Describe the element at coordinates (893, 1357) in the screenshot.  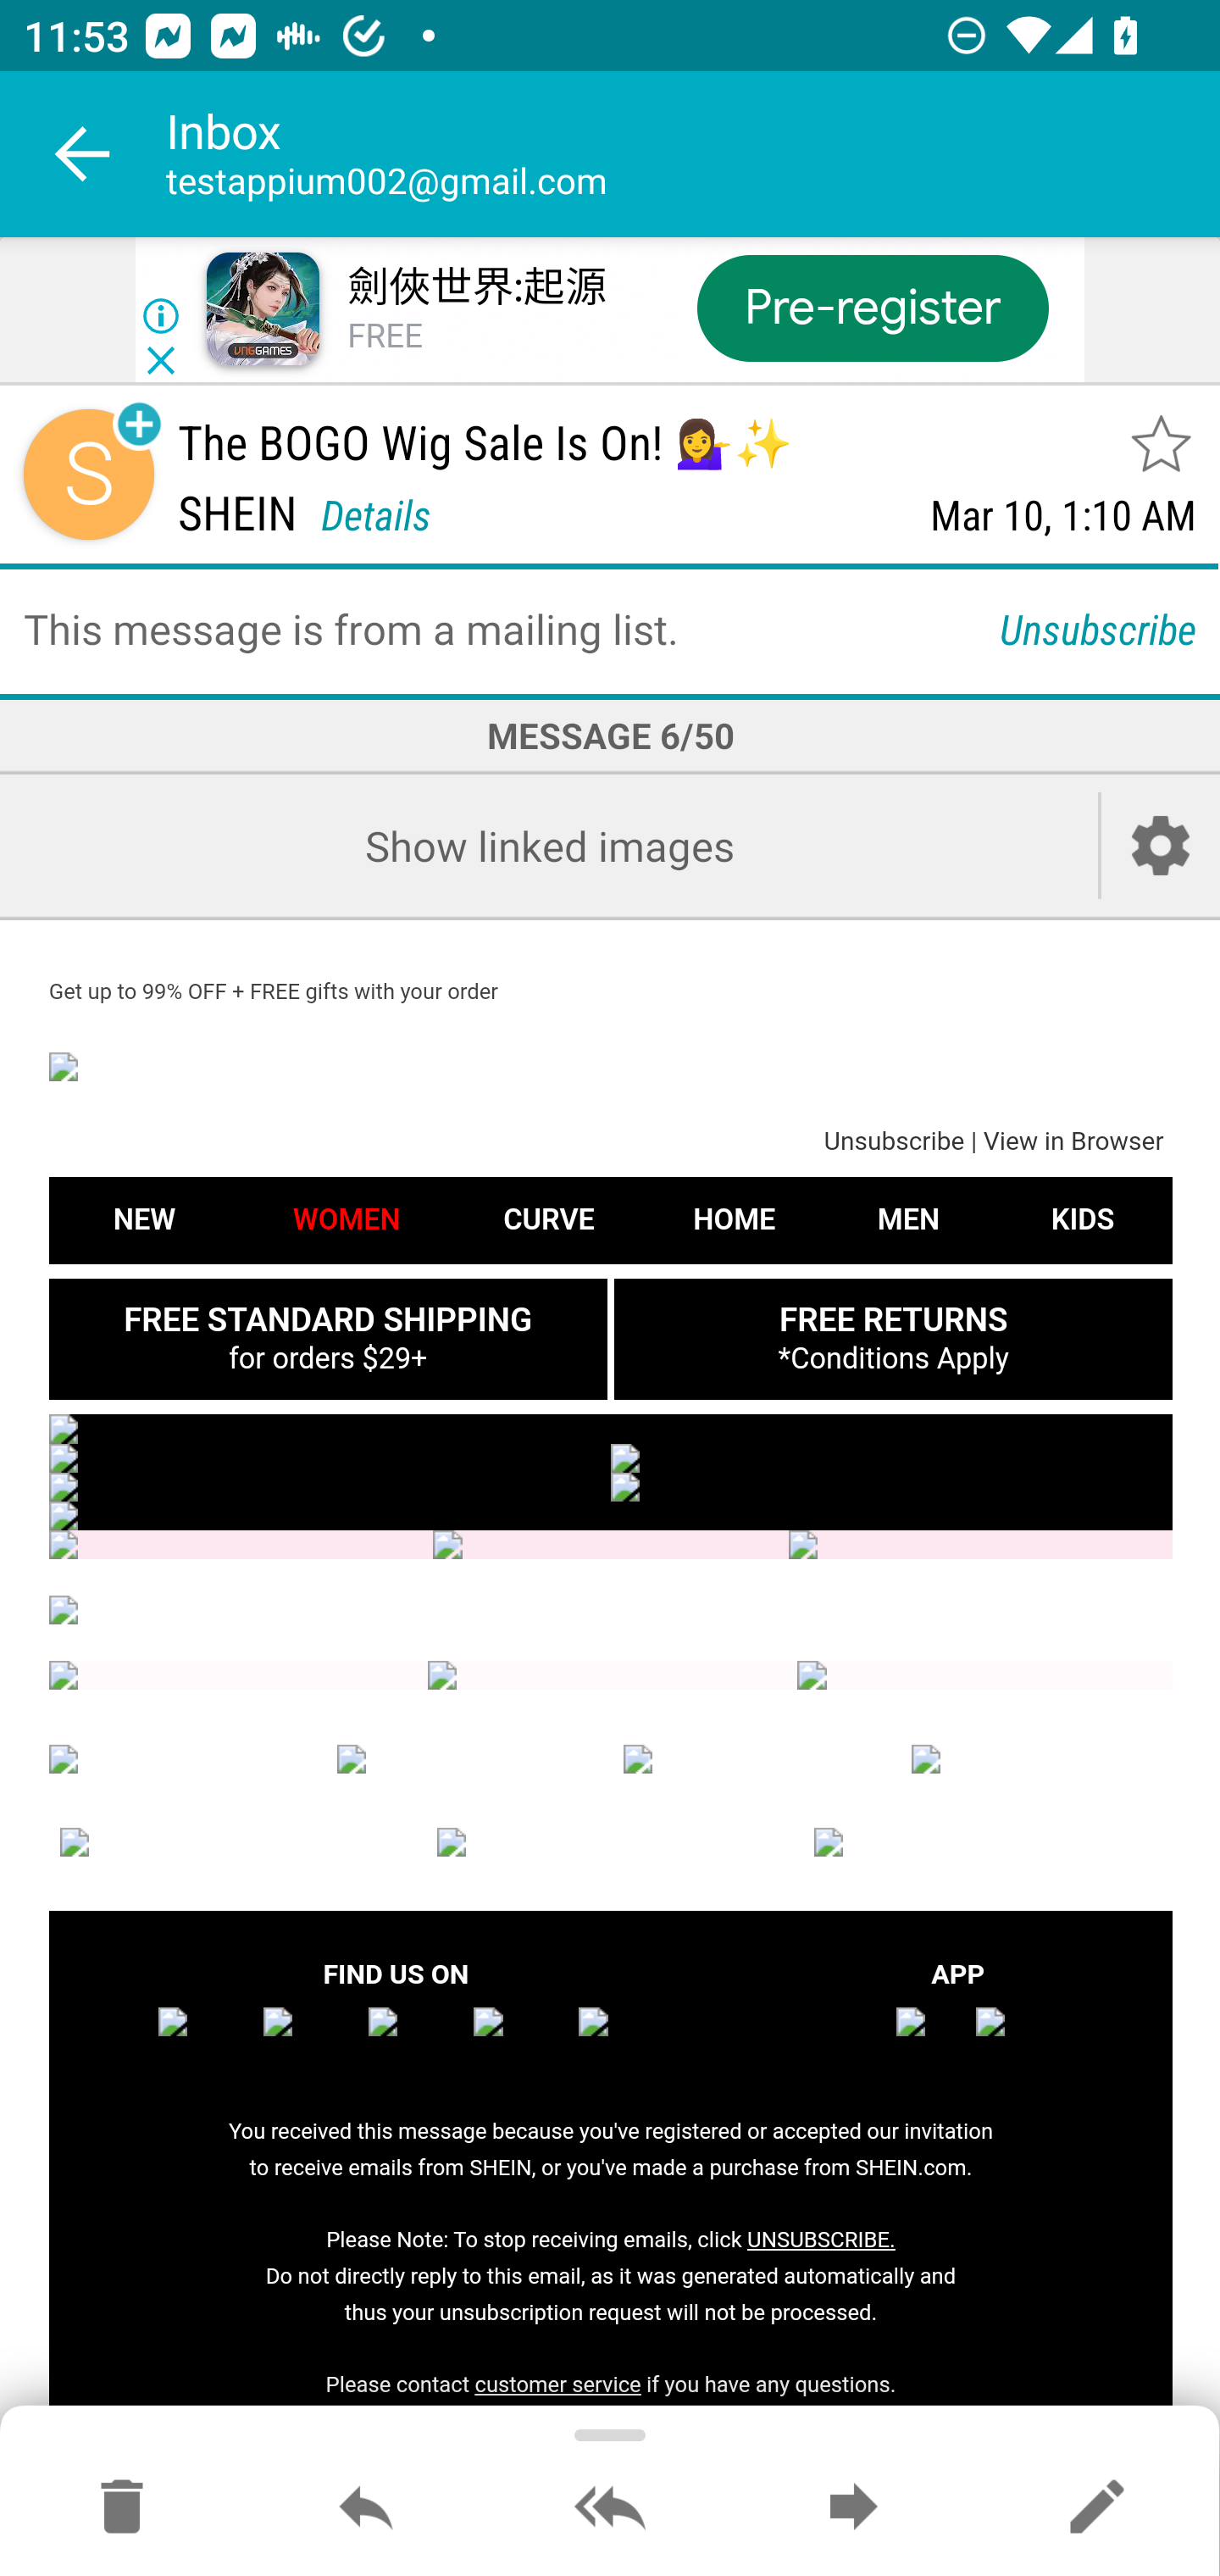
I see `*Conditions Apply` at that location.